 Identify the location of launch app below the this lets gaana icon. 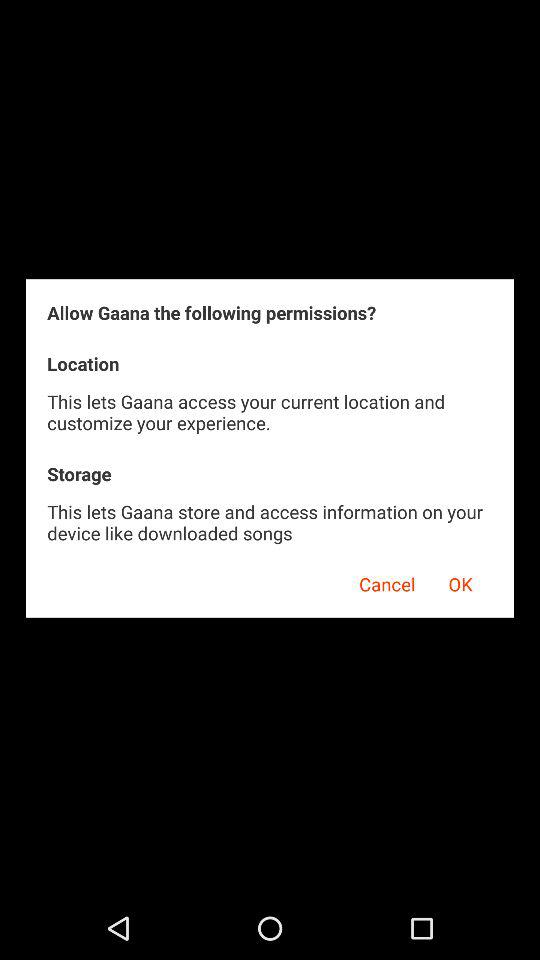
(380, 581).